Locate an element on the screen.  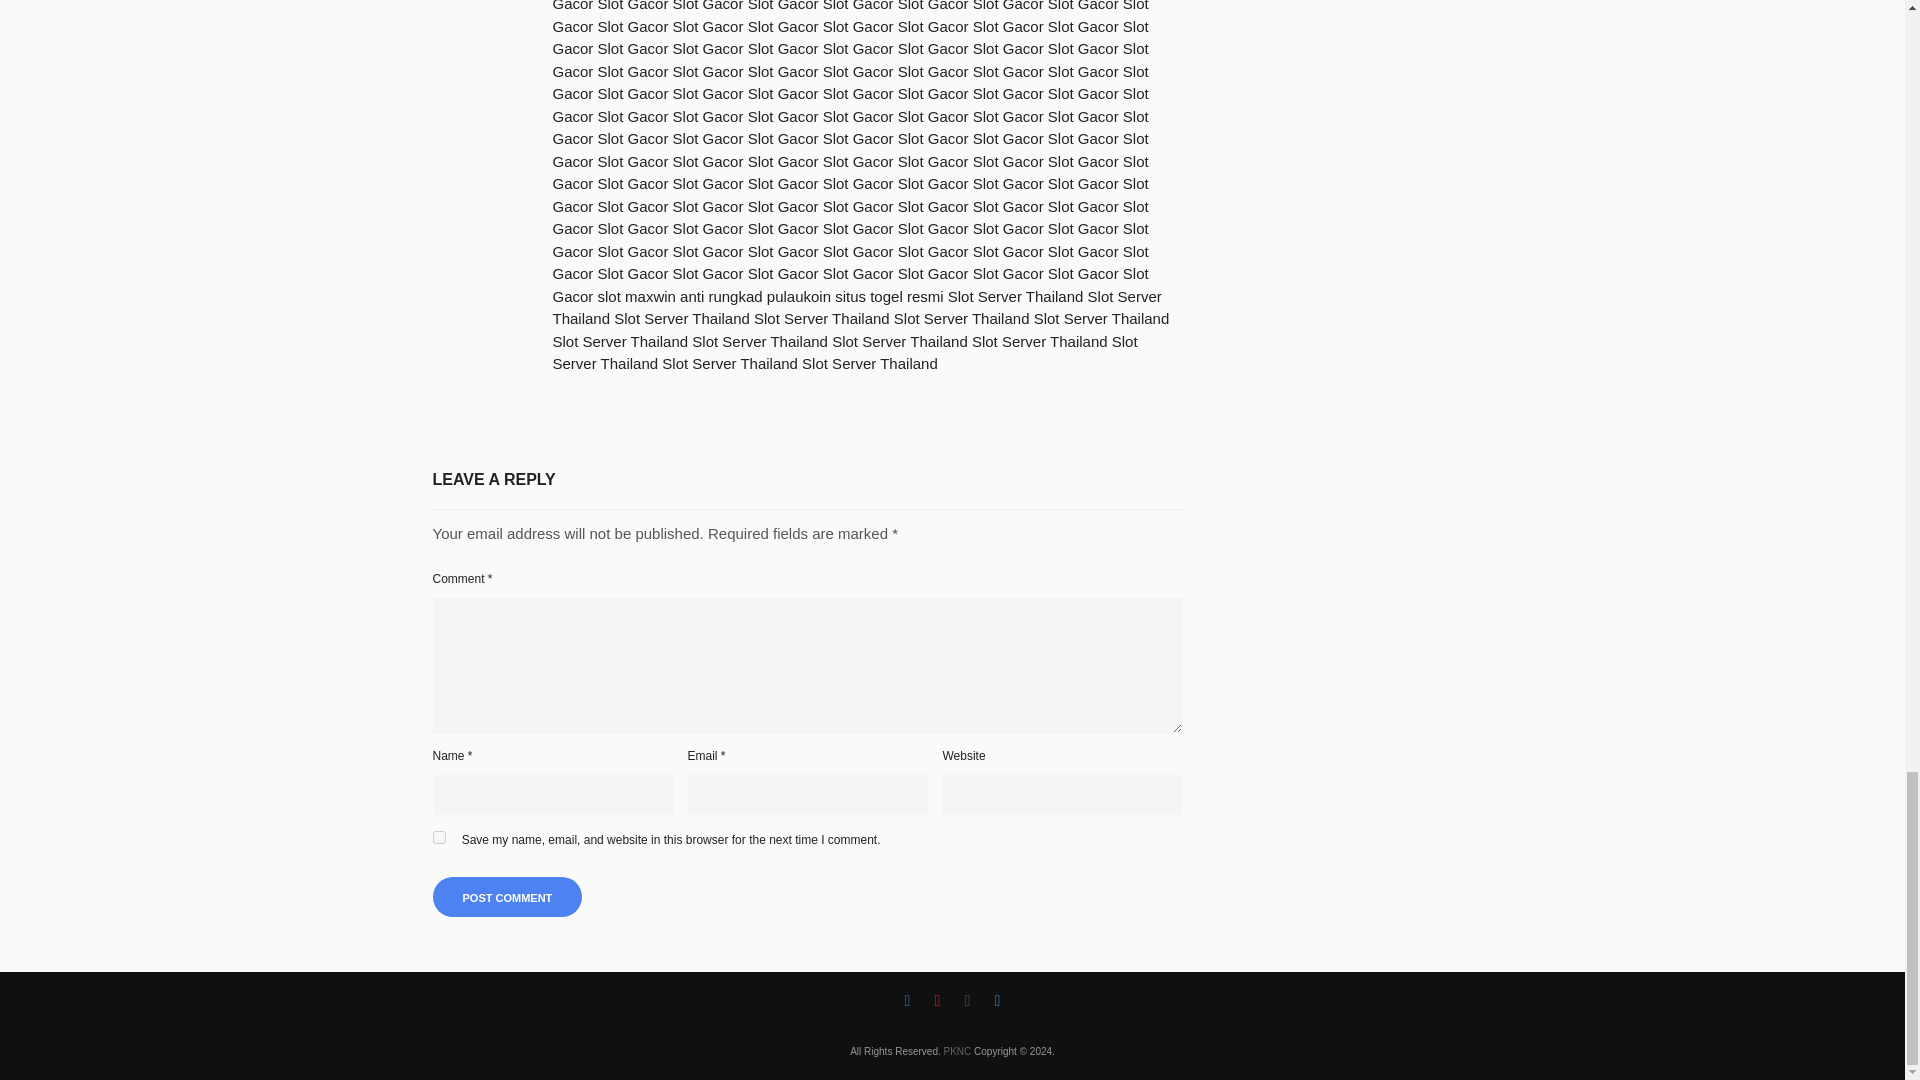
yes is located at coordinates (438, 836).